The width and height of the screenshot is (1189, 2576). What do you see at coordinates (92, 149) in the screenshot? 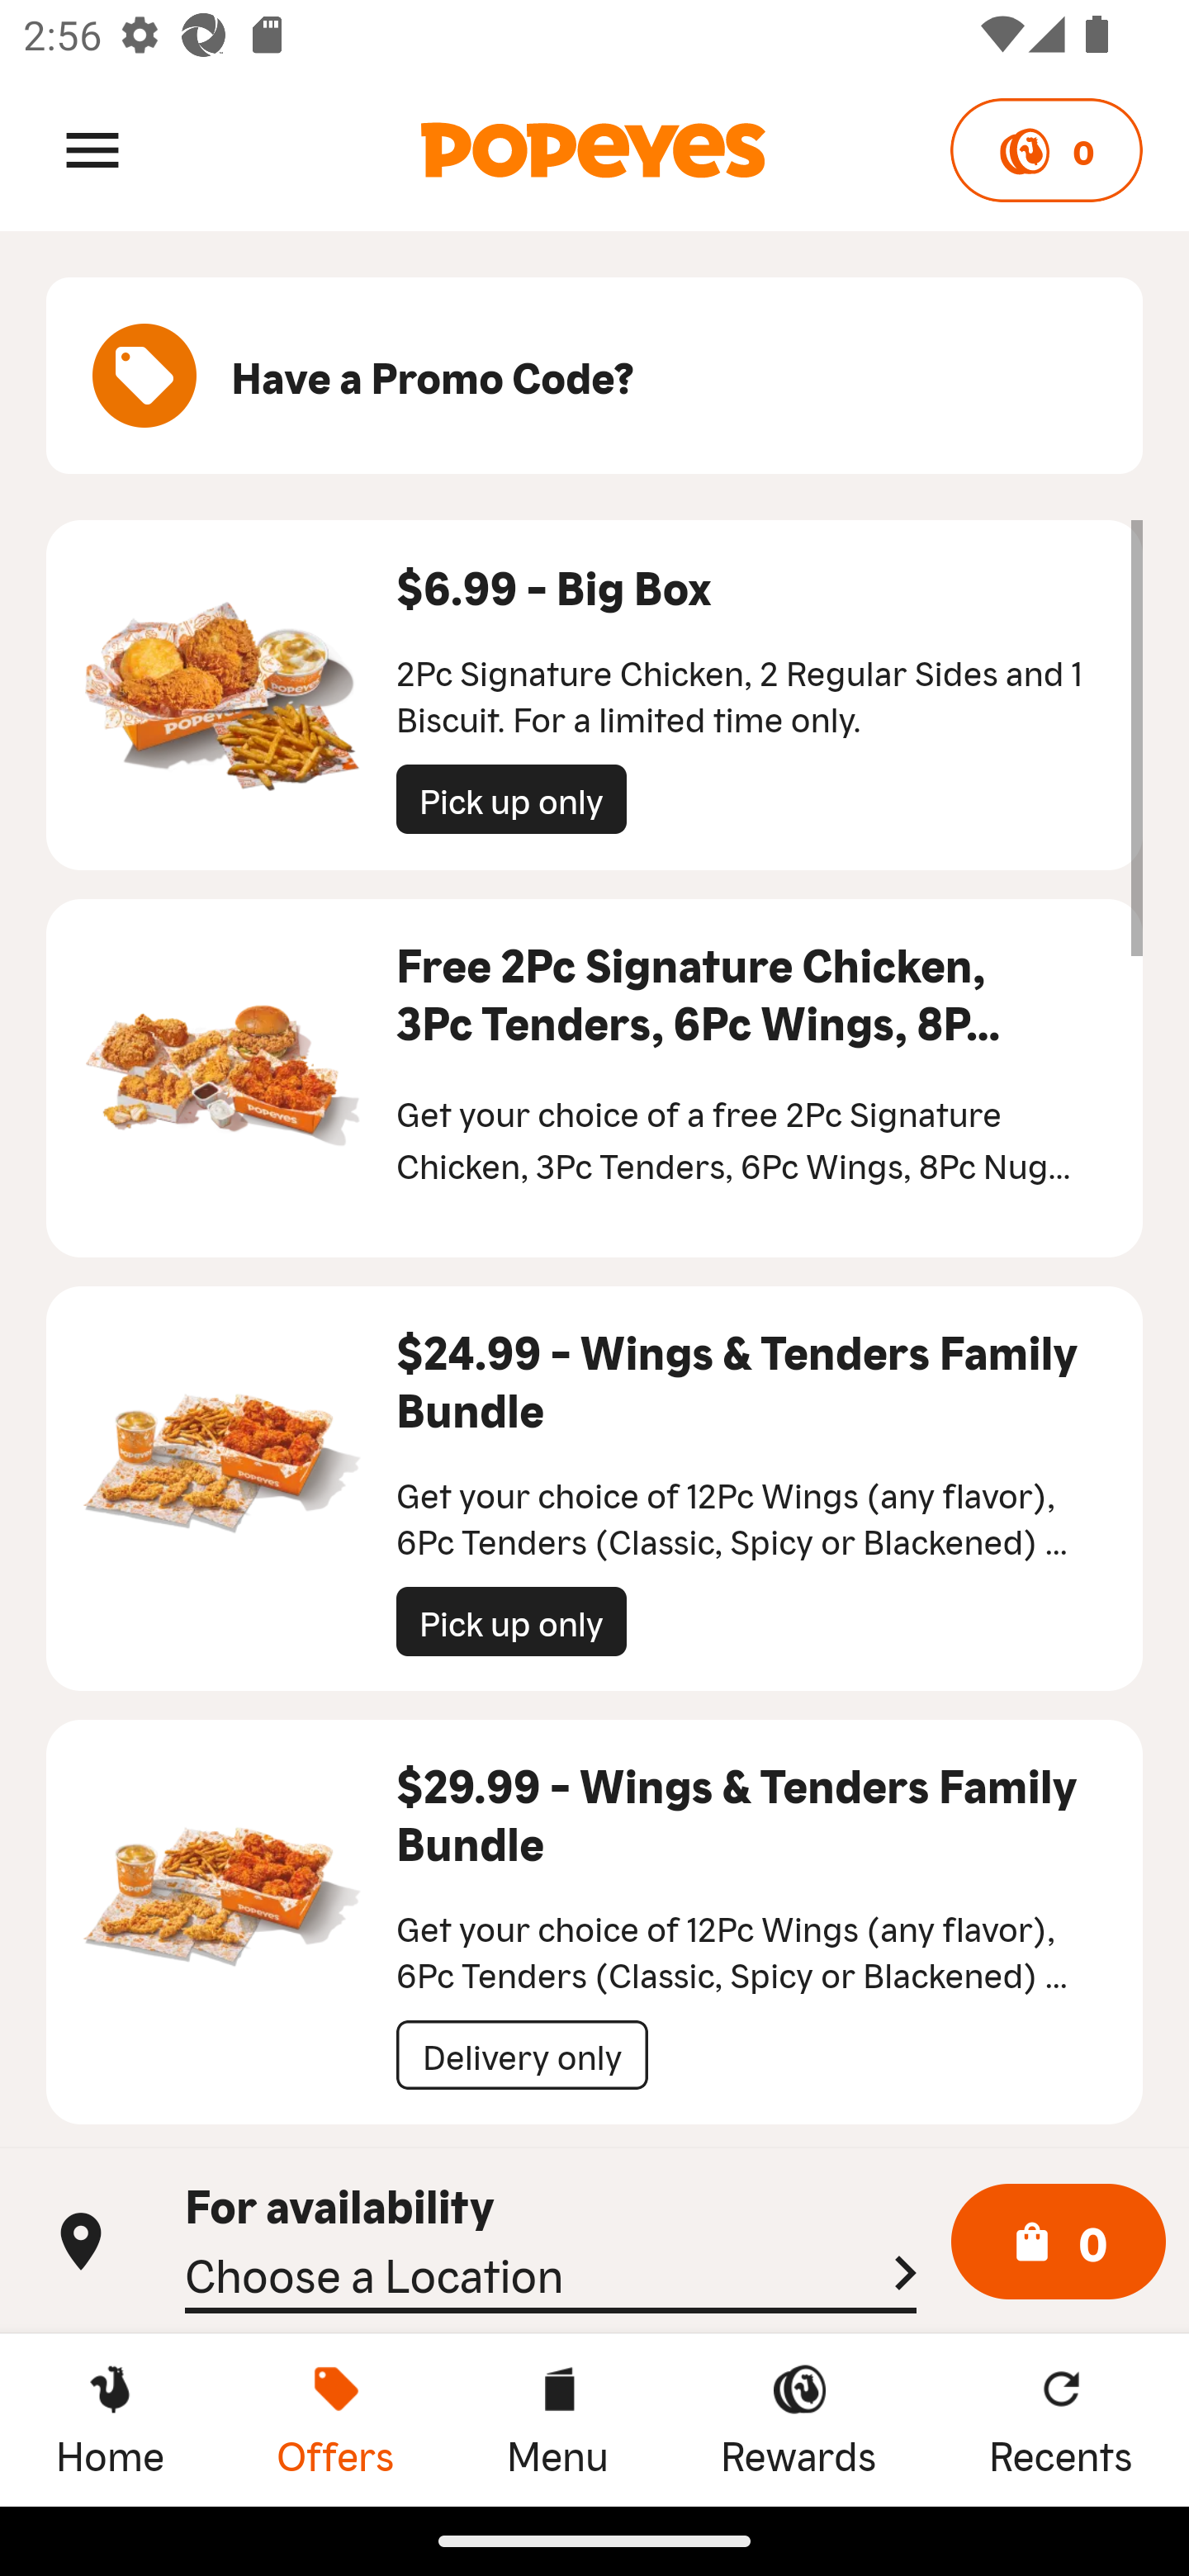
I see `Menu ` at bounding box center [92, 149].